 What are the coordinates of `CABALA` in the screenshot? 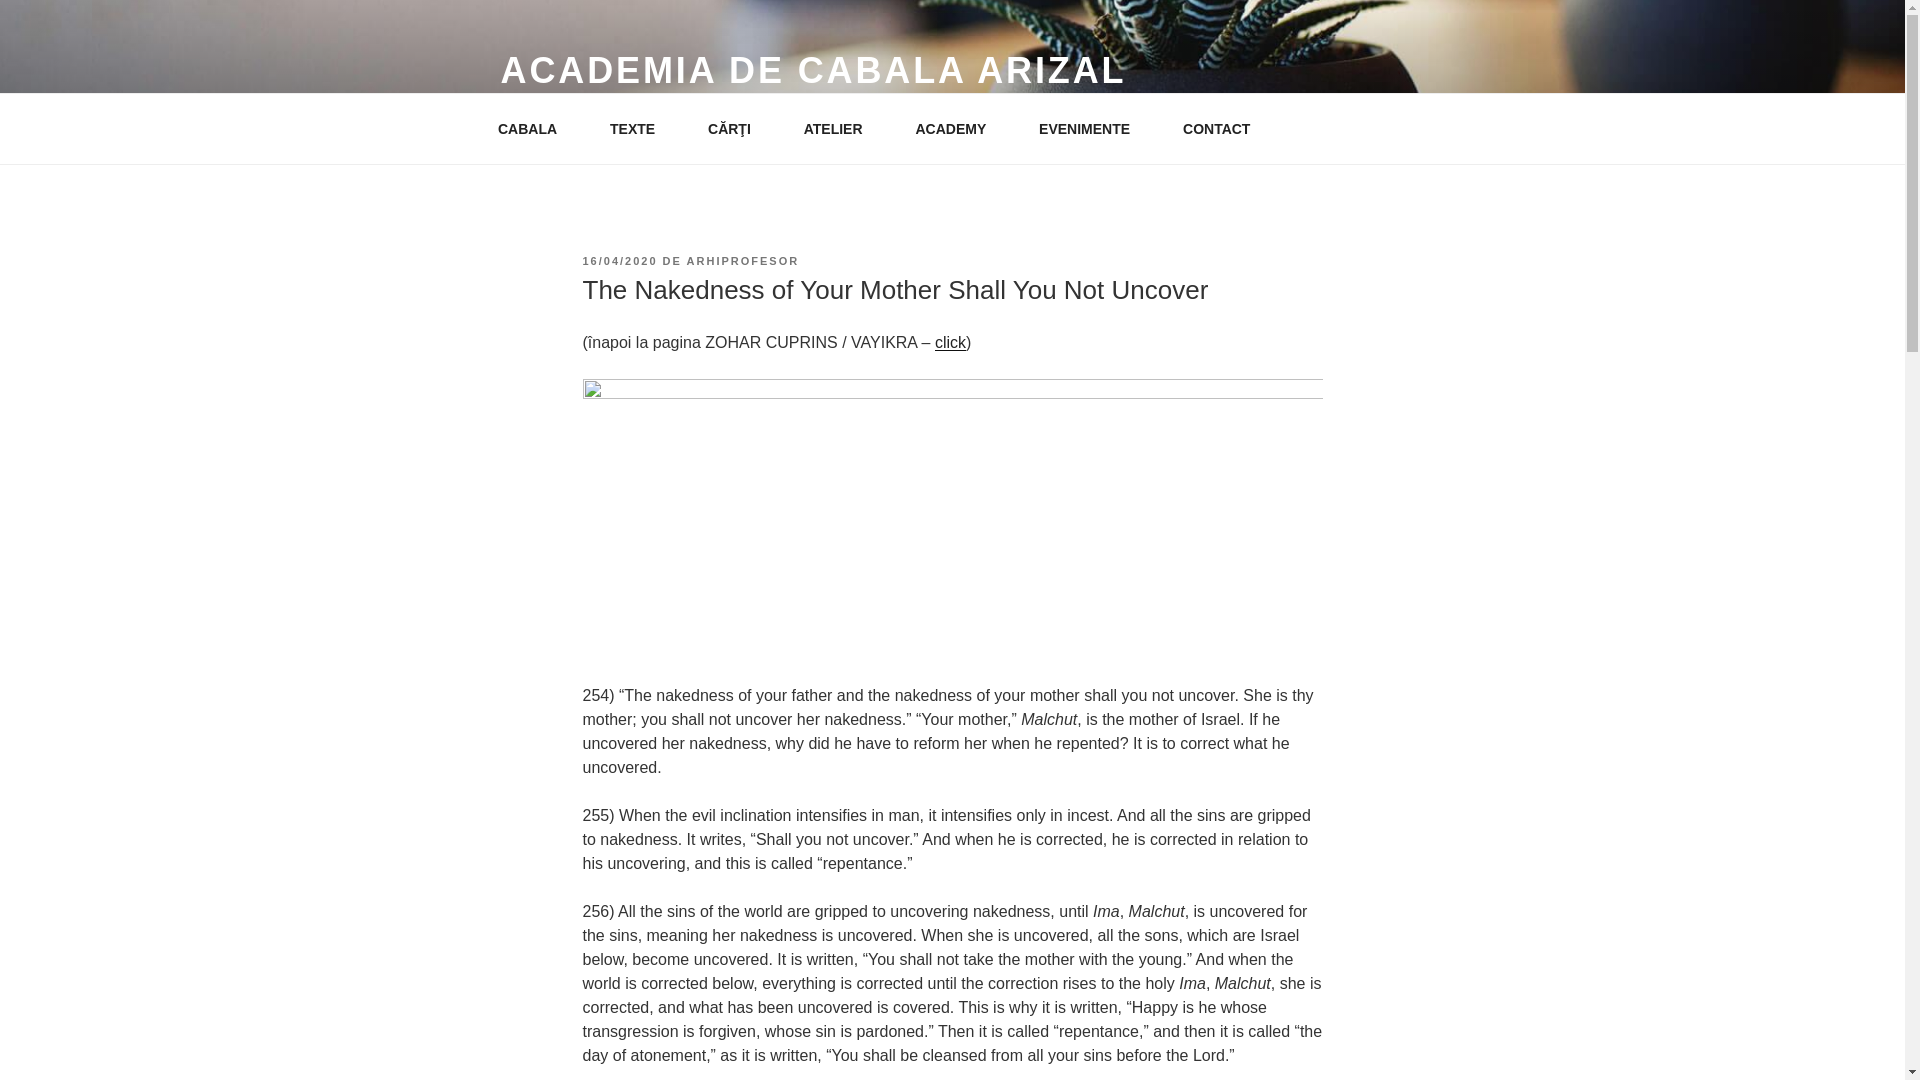 It's located at (534, 128).